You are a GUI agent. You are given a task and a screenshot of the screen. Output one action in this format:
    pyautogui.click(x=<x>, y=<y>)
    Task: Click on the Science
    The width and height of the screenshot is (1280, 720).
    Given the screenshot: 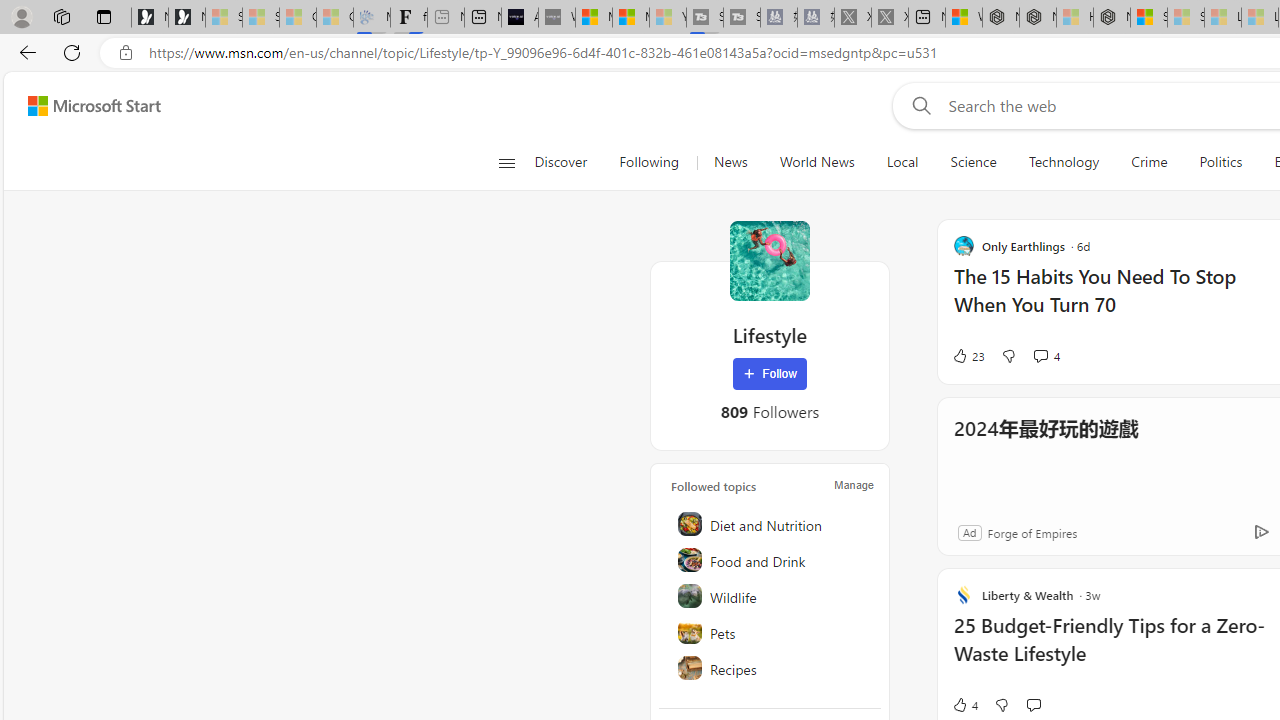 What is the action you would take?
    pyautogui.click(x=973, y=162)
    